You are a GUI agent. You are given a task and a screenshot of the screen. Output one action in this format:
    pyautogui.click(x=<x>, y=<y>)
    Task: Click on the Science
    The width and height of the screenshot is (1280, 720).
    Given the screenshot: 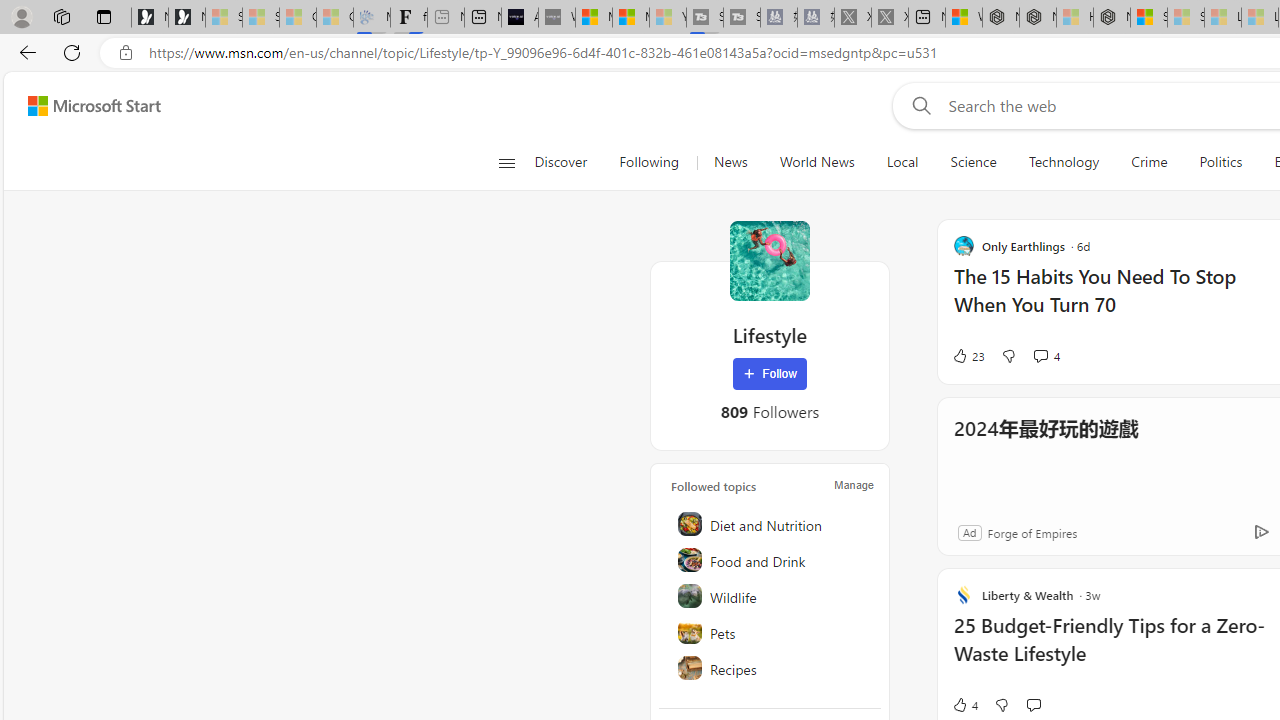 What is the action you would take?
    pyautogui.click(x=973, y=162)
    